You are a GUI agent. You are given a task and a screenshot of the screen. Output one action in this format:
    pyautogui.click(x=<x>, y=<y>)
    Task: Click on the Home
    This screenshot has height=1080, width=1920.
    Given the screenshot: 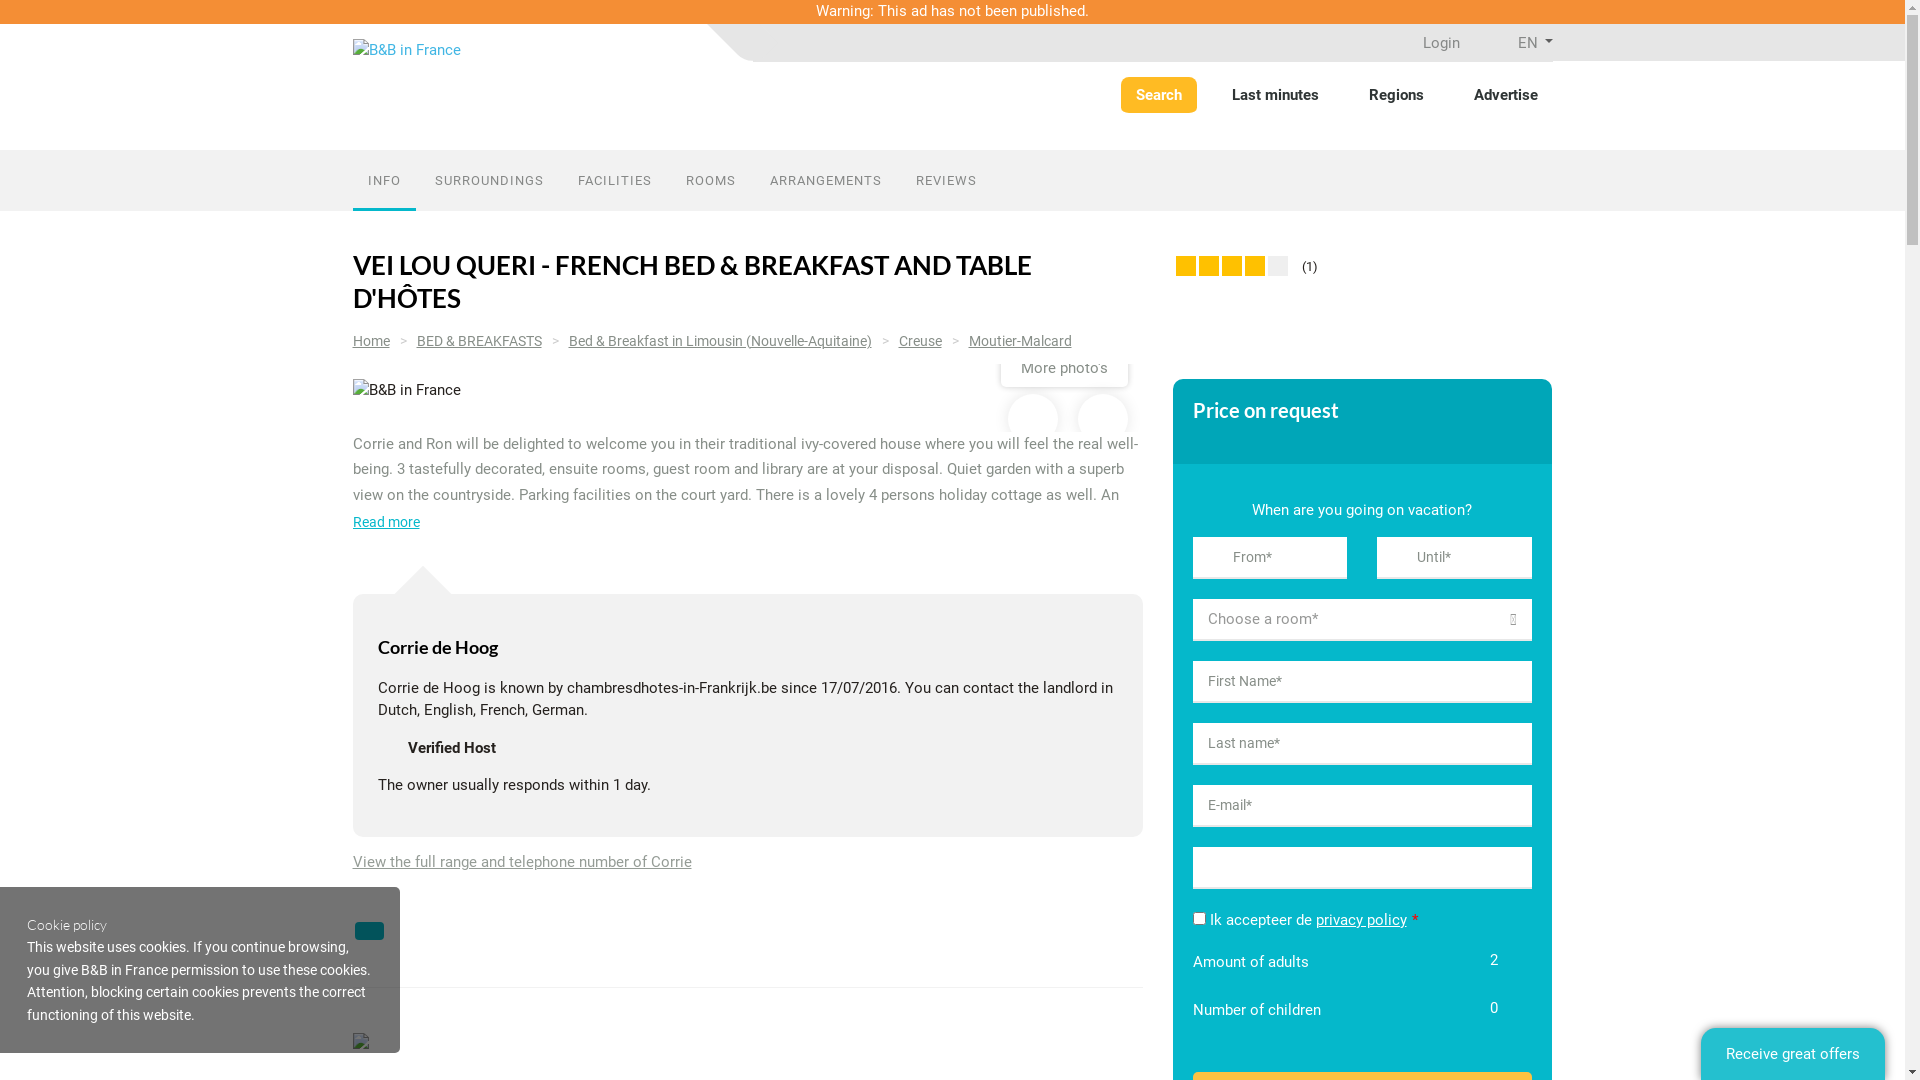 What is the action you would take?
    pyautogui.click(x=370, y=341)
    